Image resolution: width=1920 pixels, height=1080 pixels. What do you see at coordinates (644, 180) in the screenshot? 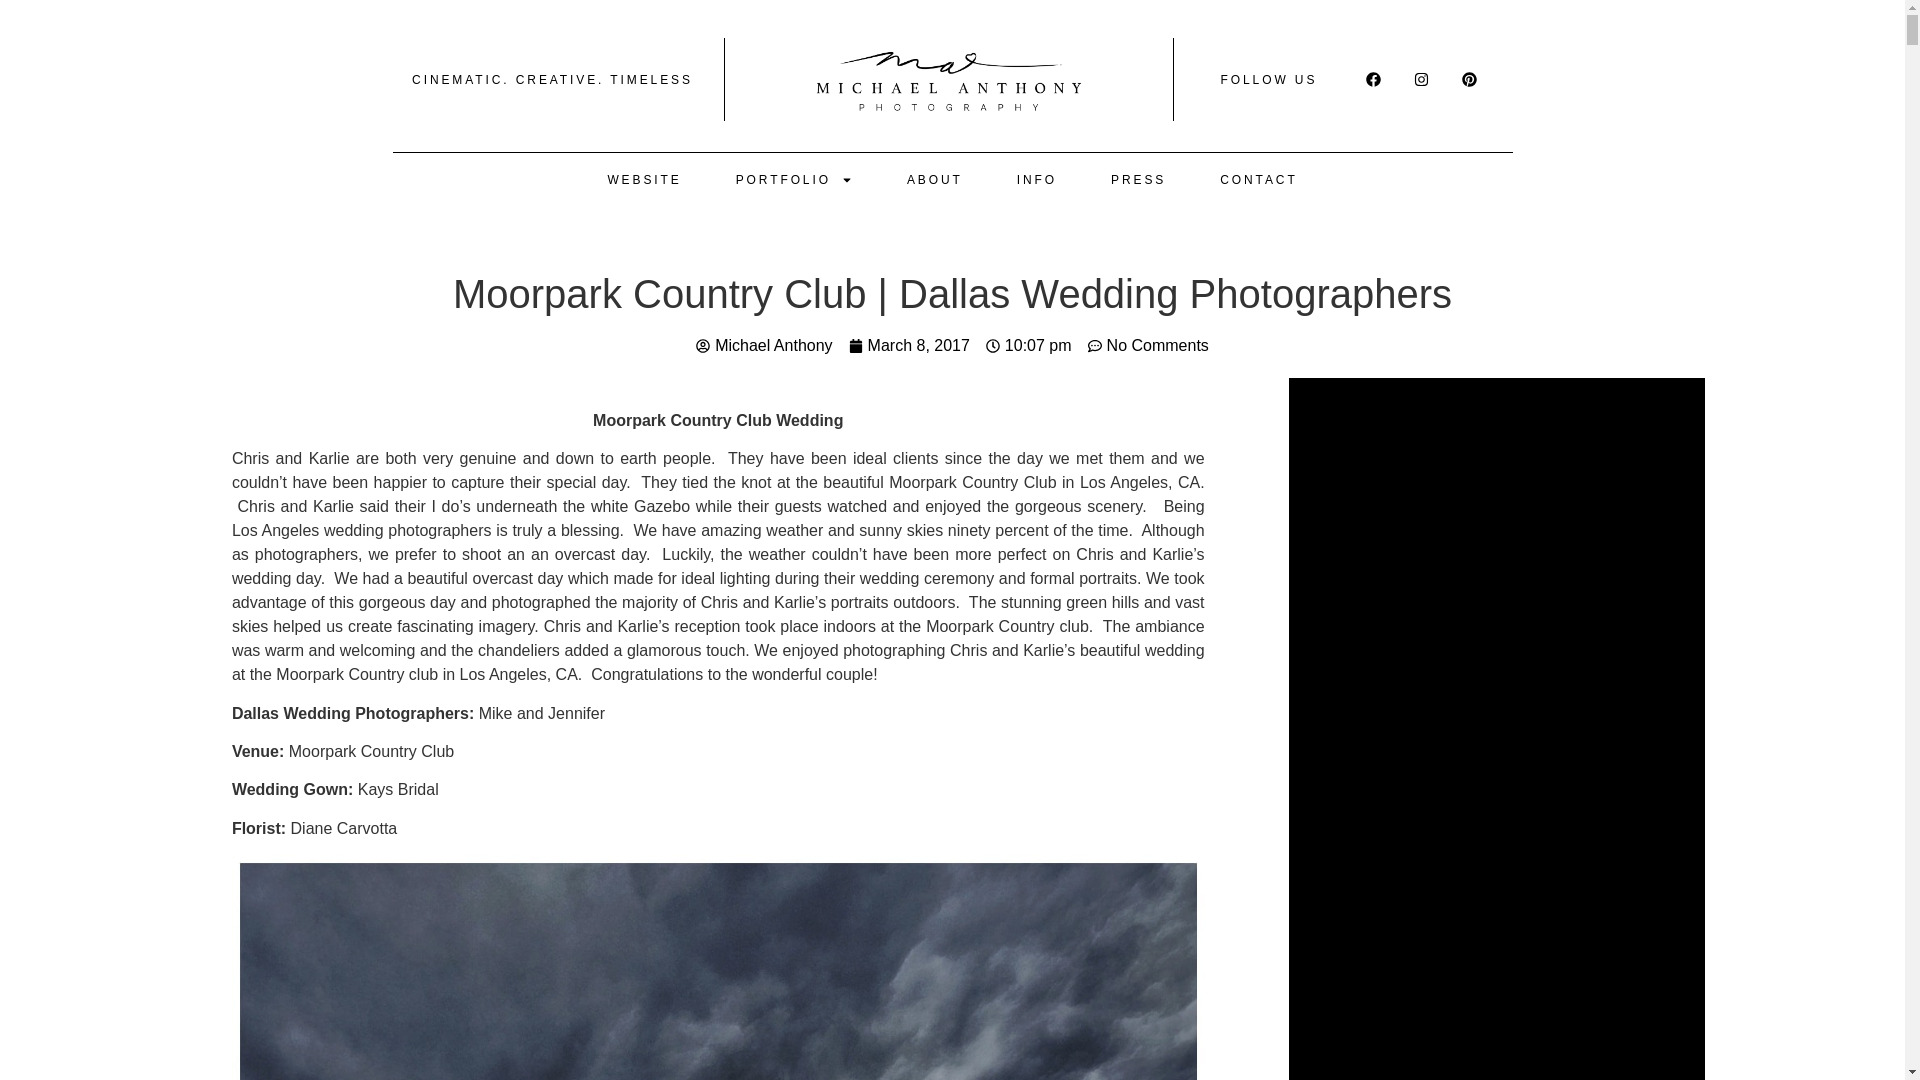
I see `WEBSITE` at bounding box center [644, 180].